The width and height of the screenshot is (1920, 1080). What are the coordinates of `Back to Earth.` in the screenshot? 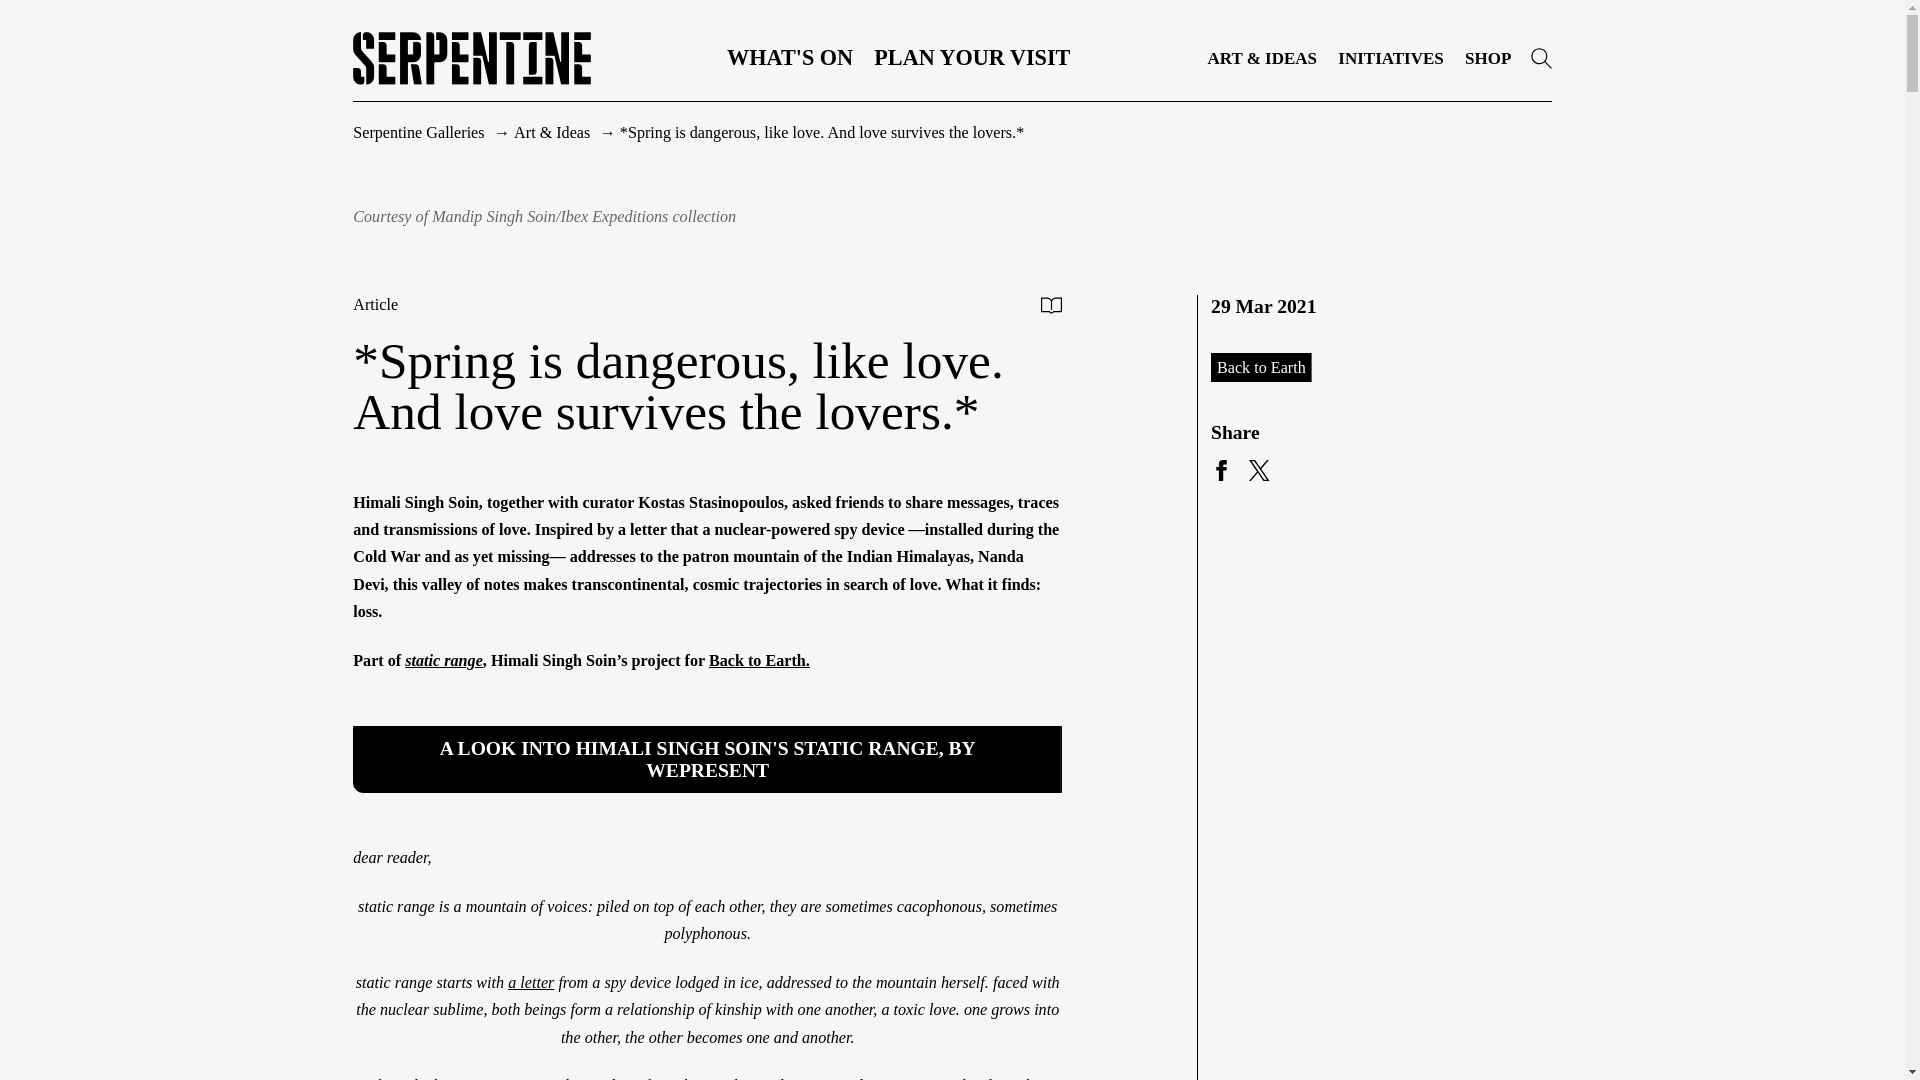 It's located at (759, 660).